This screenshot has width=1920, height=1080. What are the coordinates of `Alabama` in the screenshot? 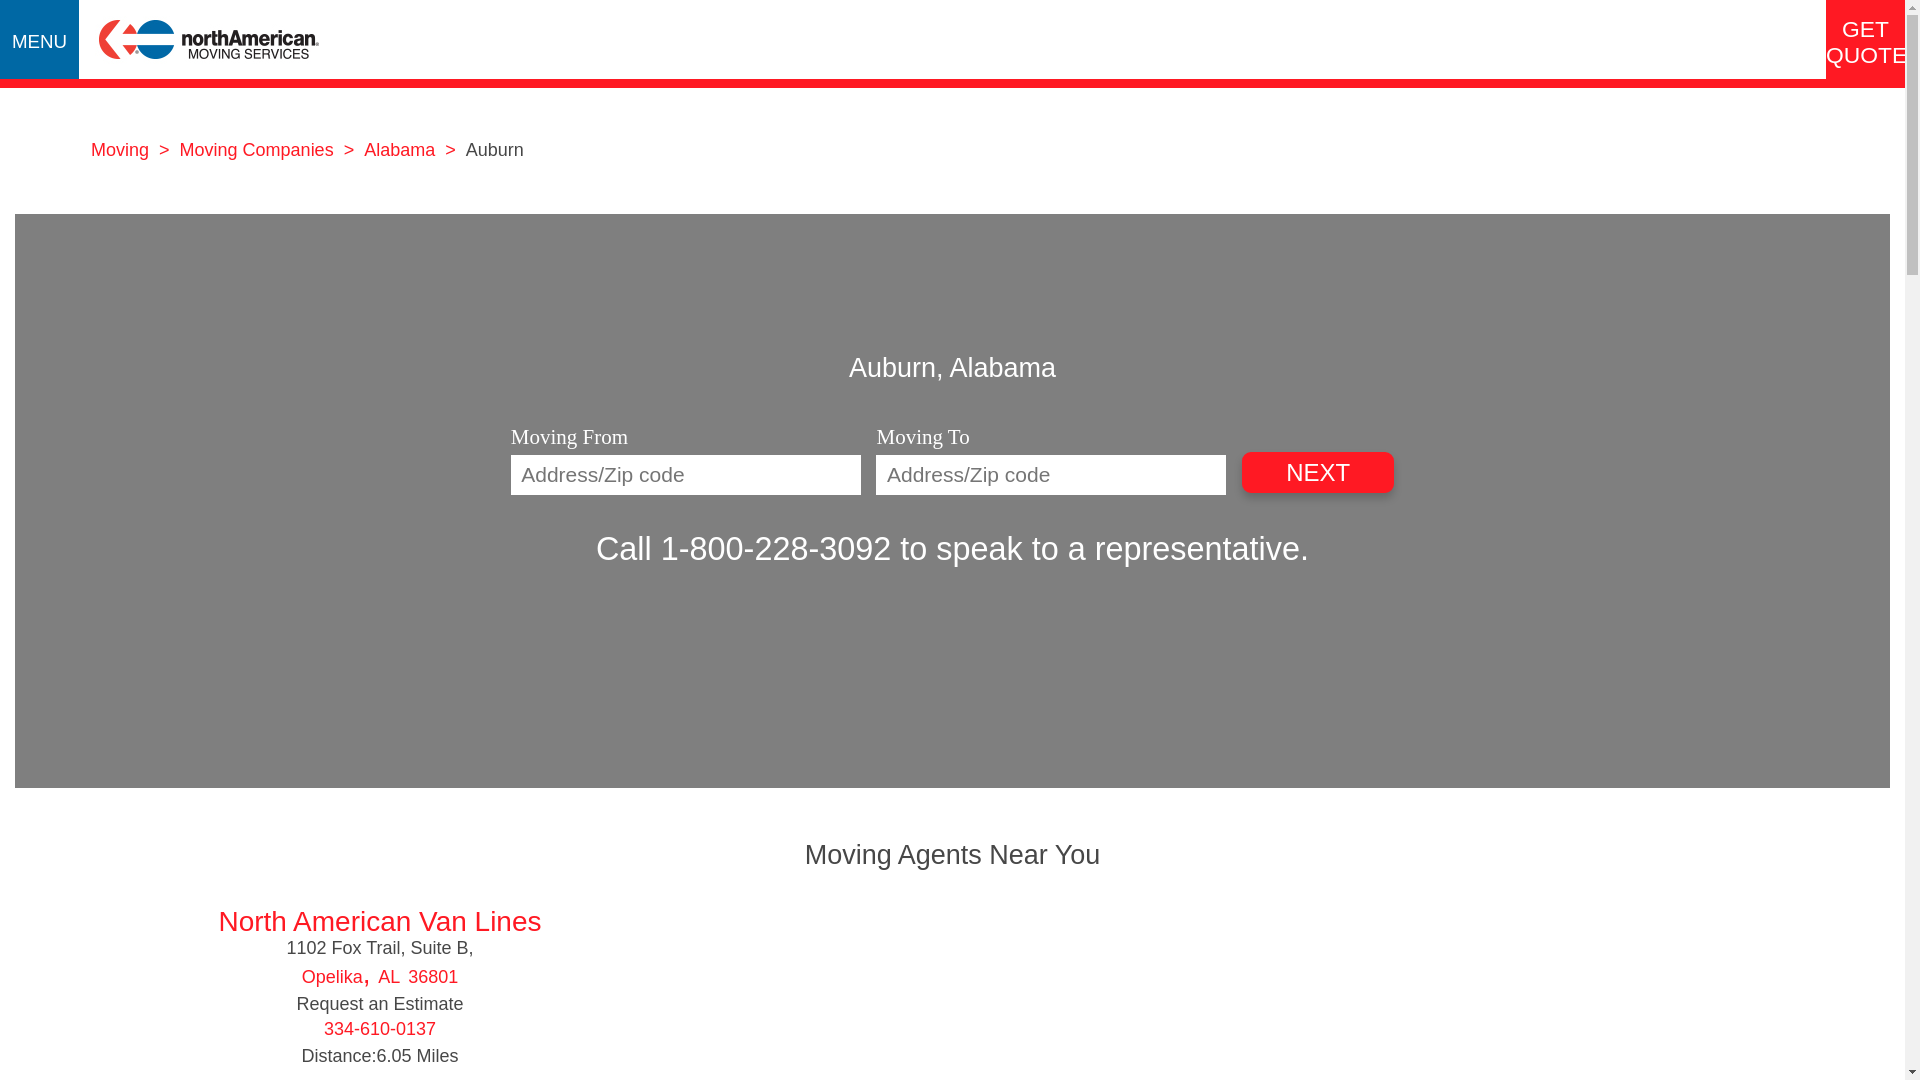 It's located at (402, 150).